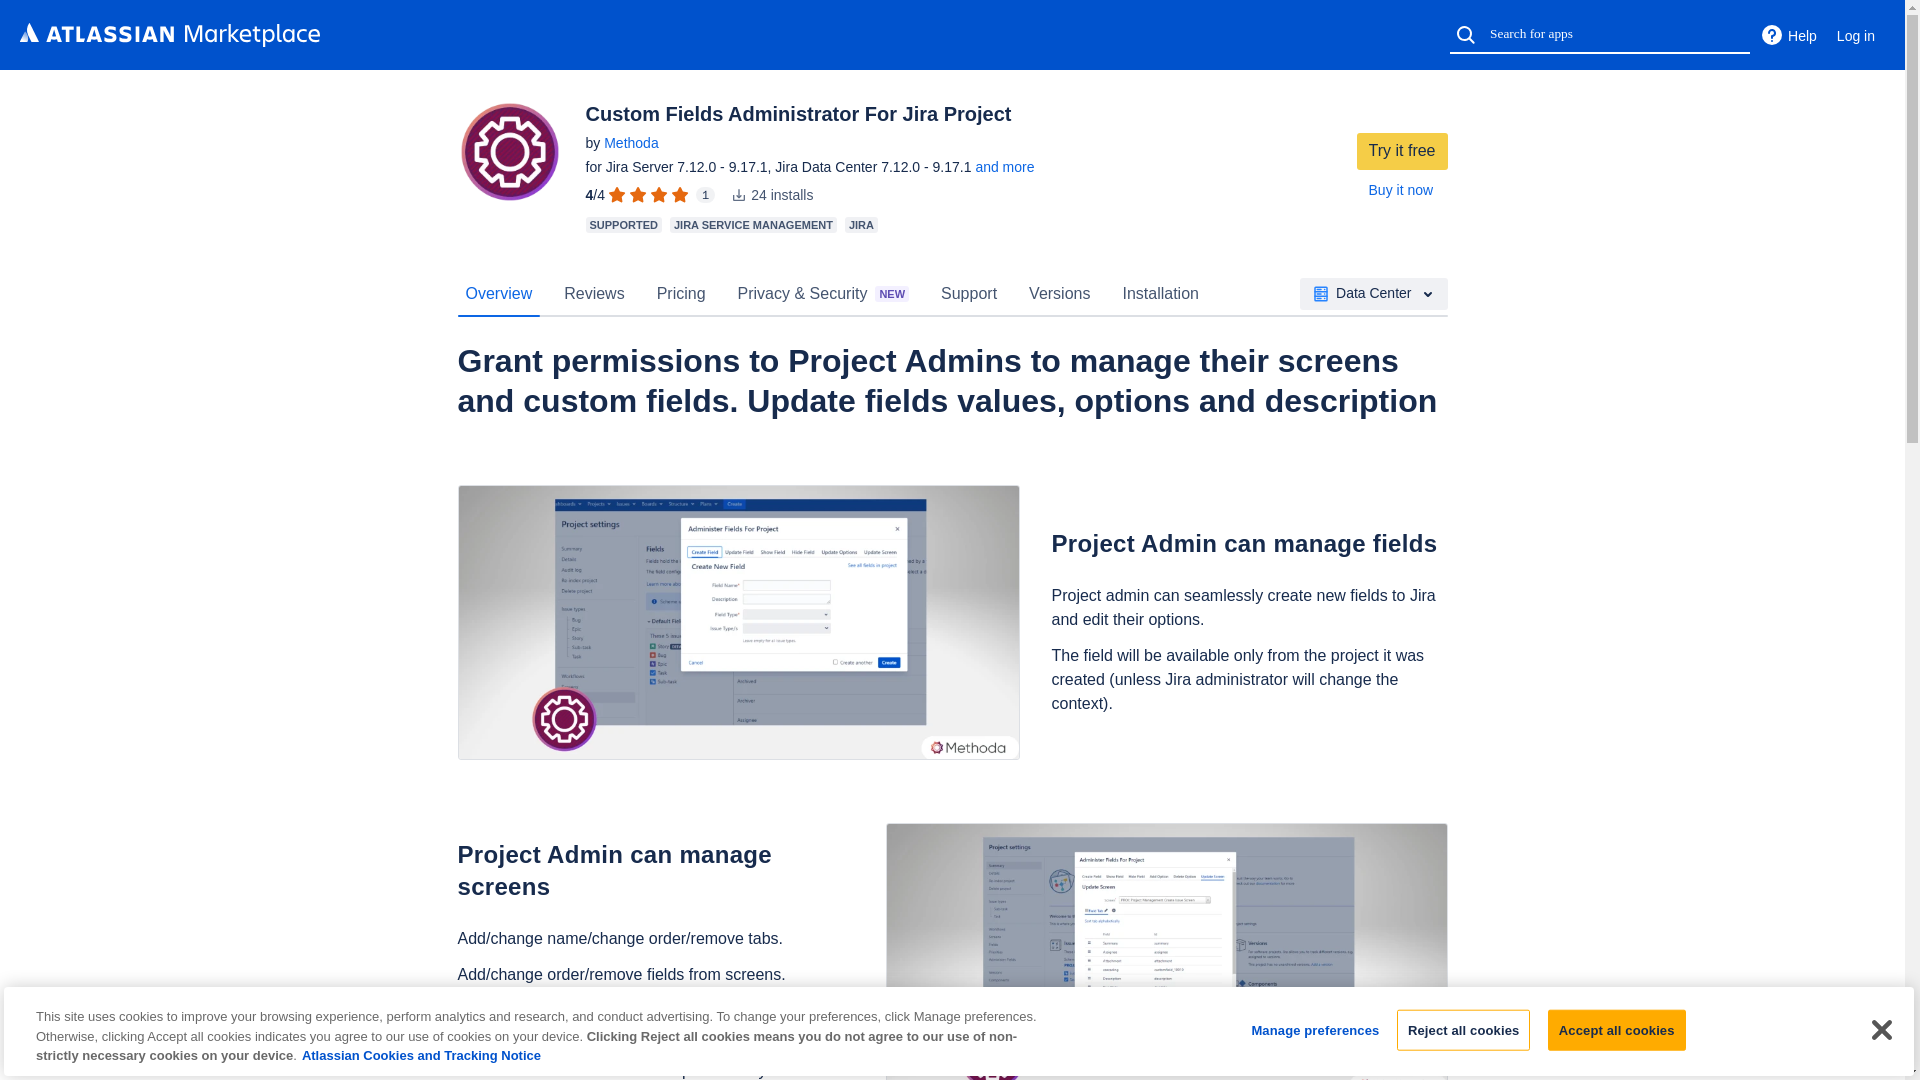 This screenshot has height=1080, width=1920. What do you see at coordinates (170, 34) in the screenshot?
I see `Atlassian Marketplace` at bounding box center [170, 34].